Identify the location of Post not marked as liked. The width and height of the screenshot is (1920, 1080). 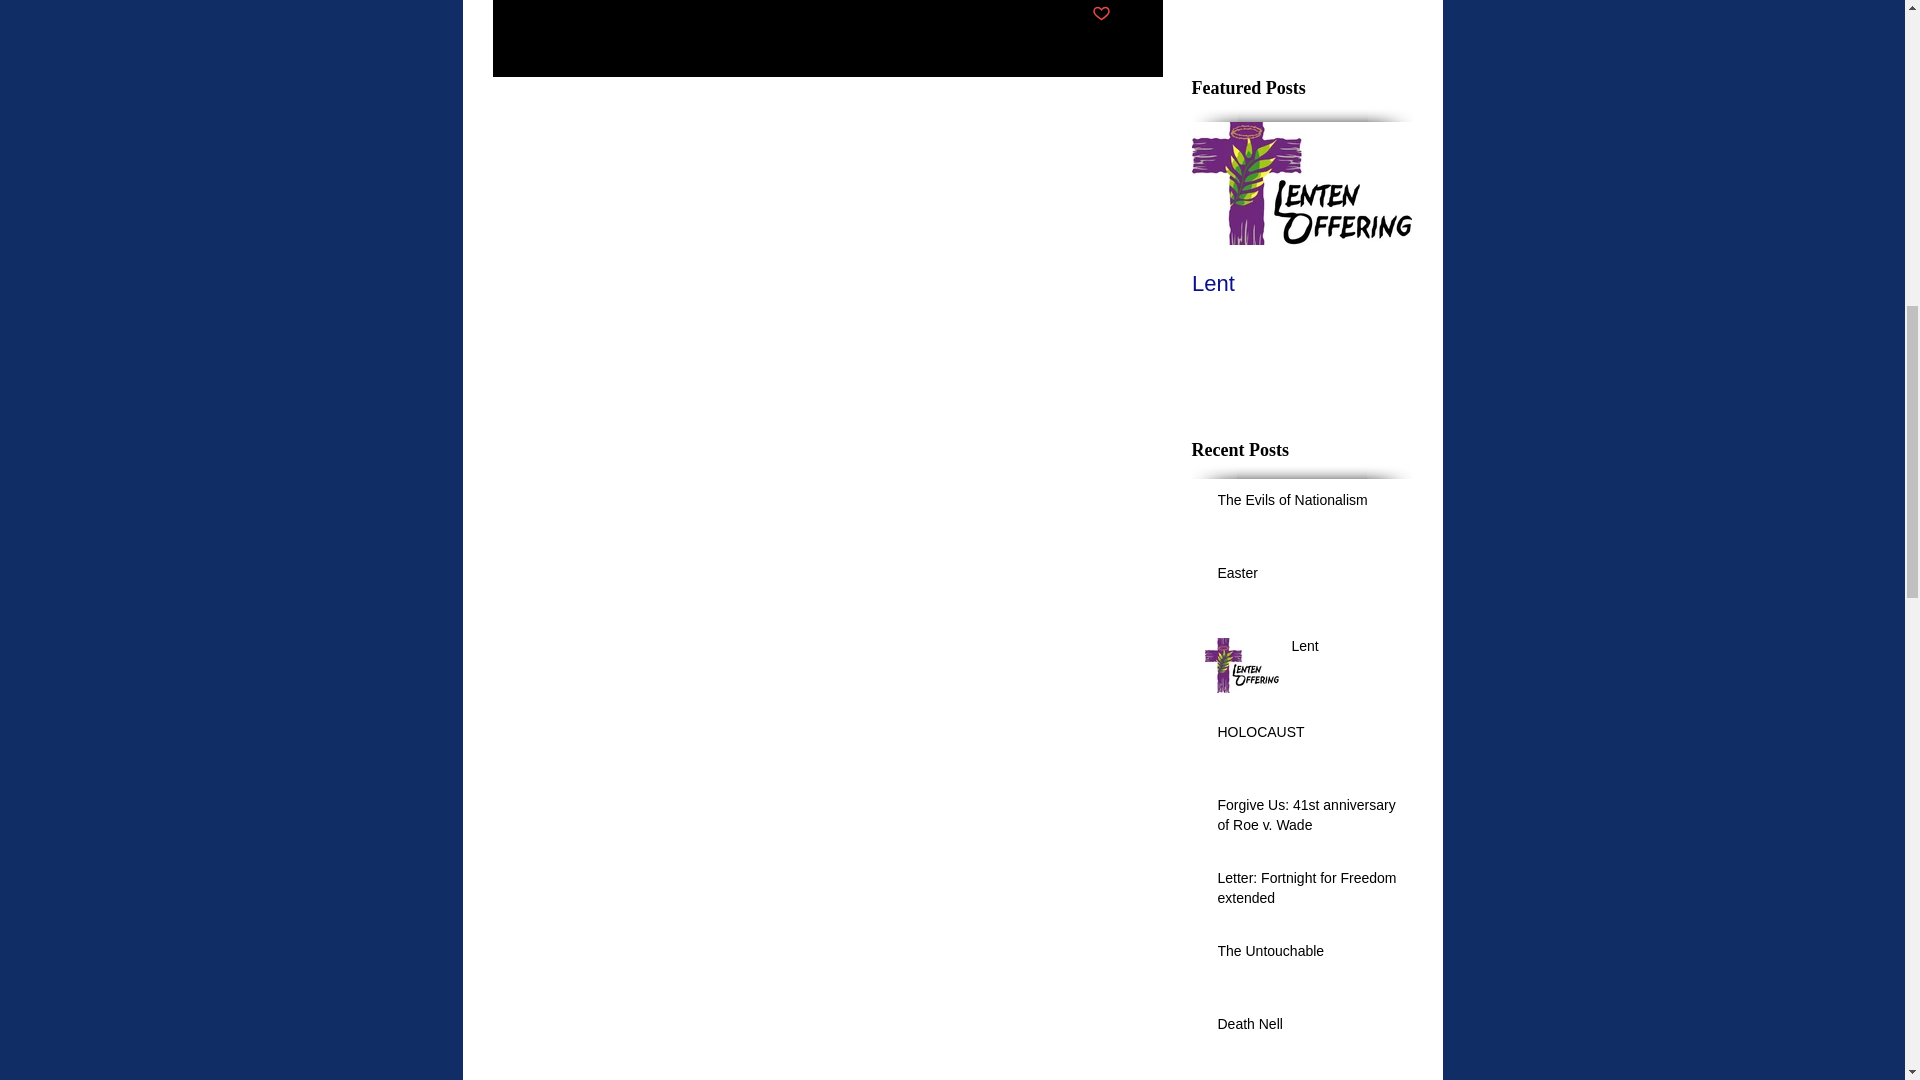
(1102, 14).